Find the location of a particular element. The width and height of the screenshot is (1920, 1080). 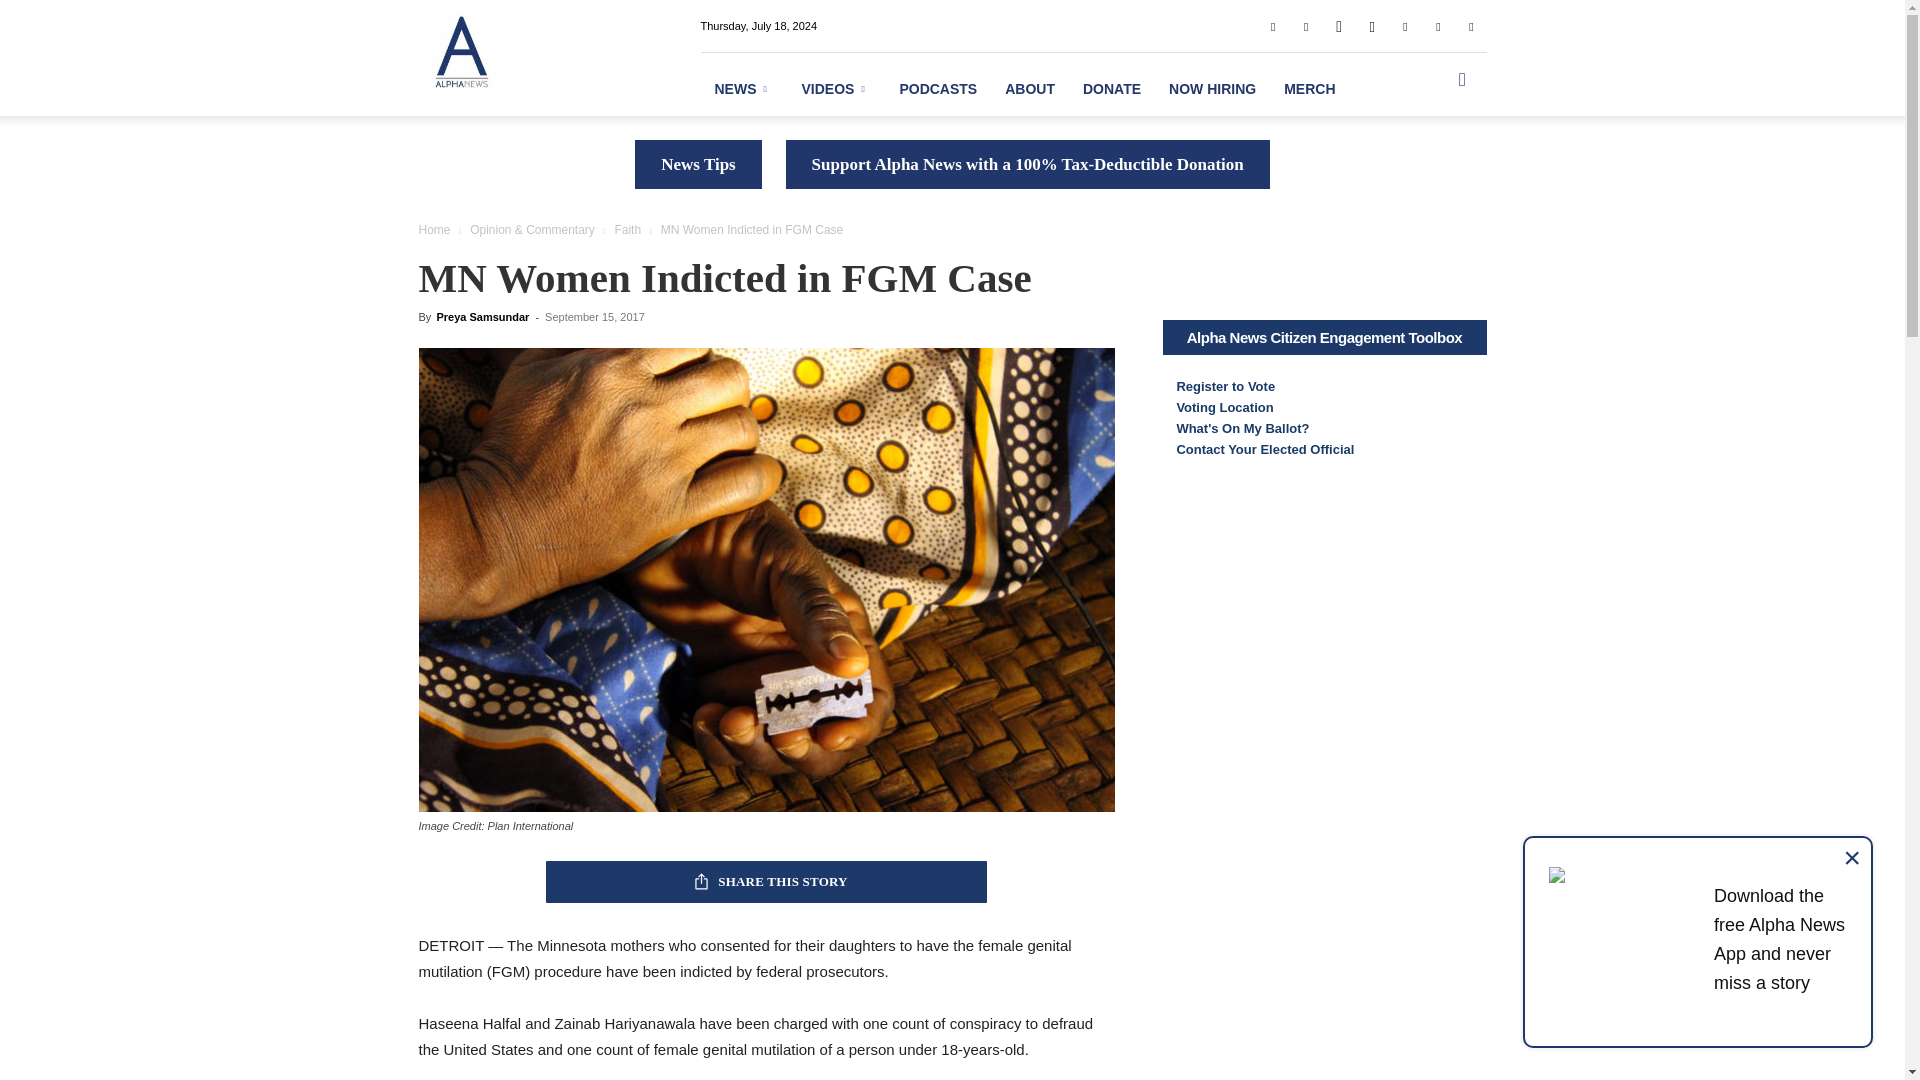

Youtube is located at coordinates (1470, 25).